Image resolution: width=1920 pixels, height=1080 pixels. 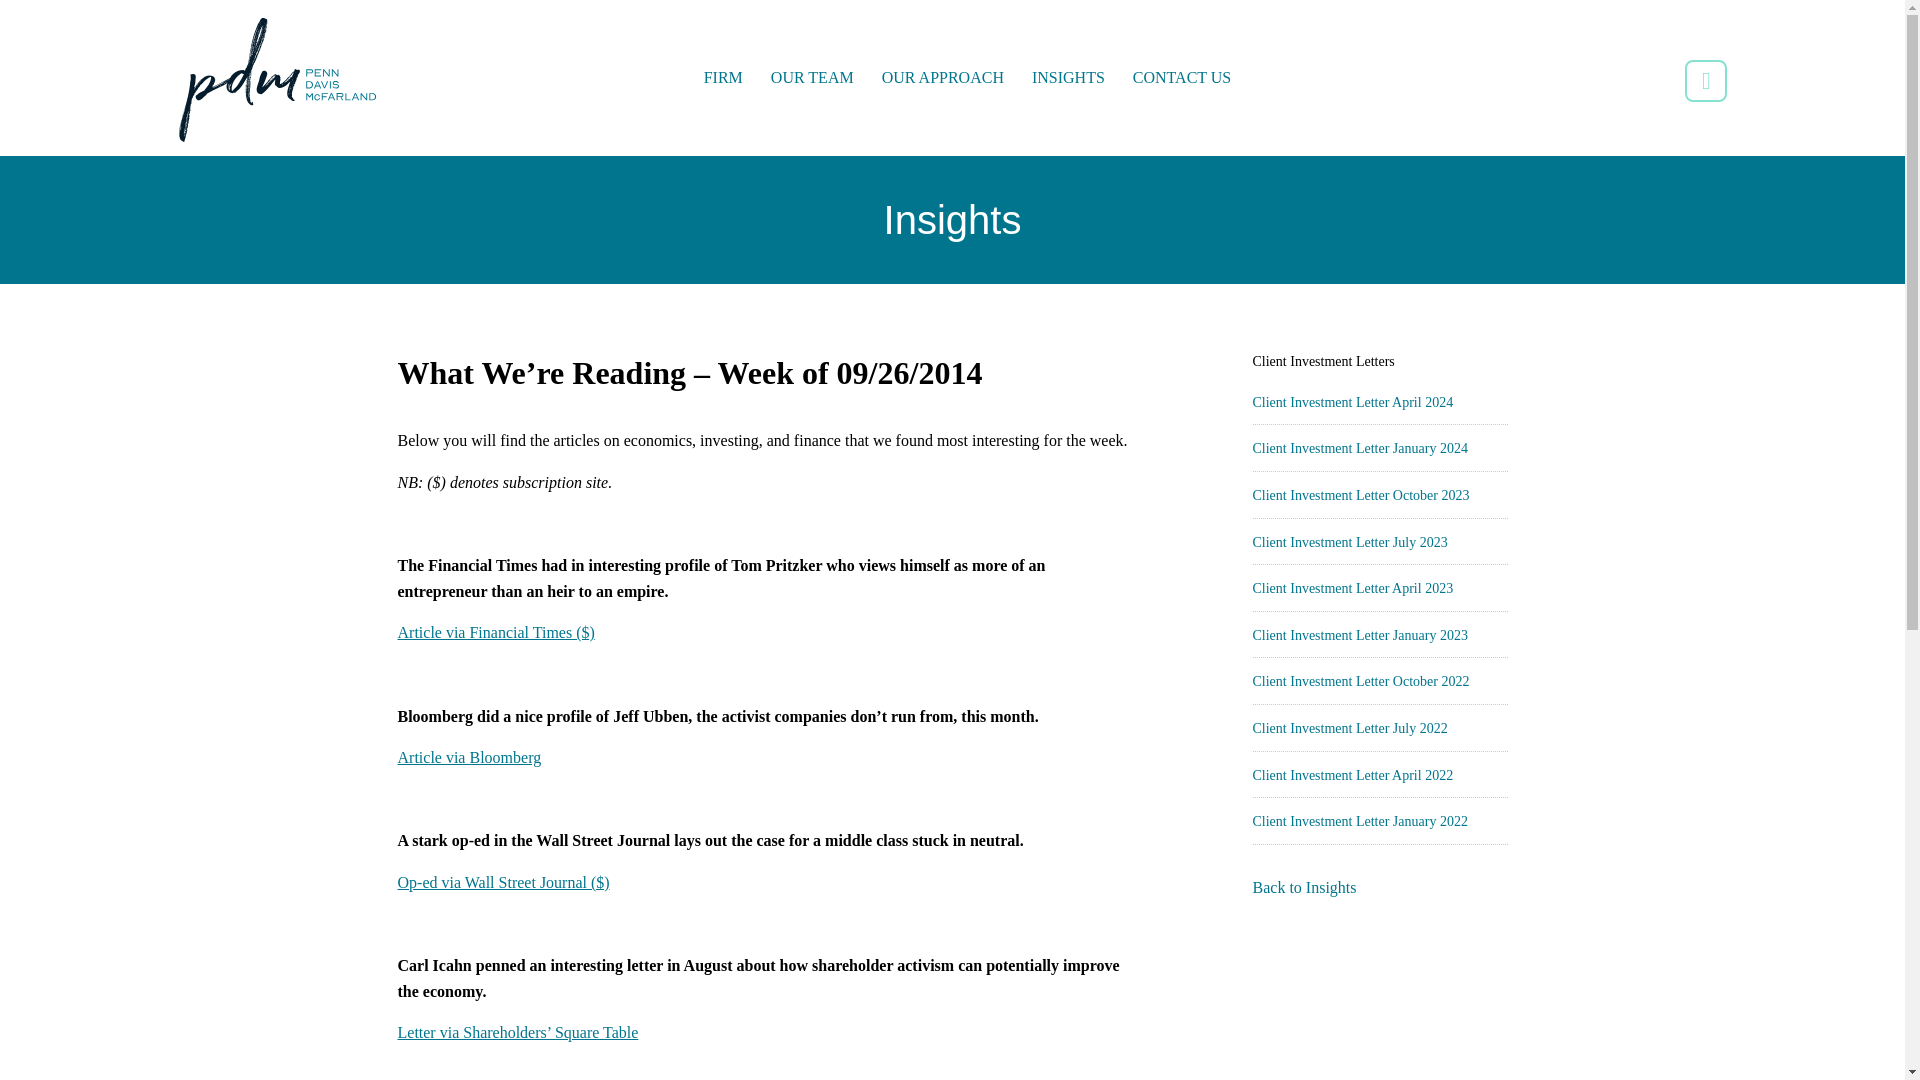 What do you see at coordinates (1358, 448) in the screenshot?
I see `Client Investment Letter January 2024` at bounding box center [1358, 448].